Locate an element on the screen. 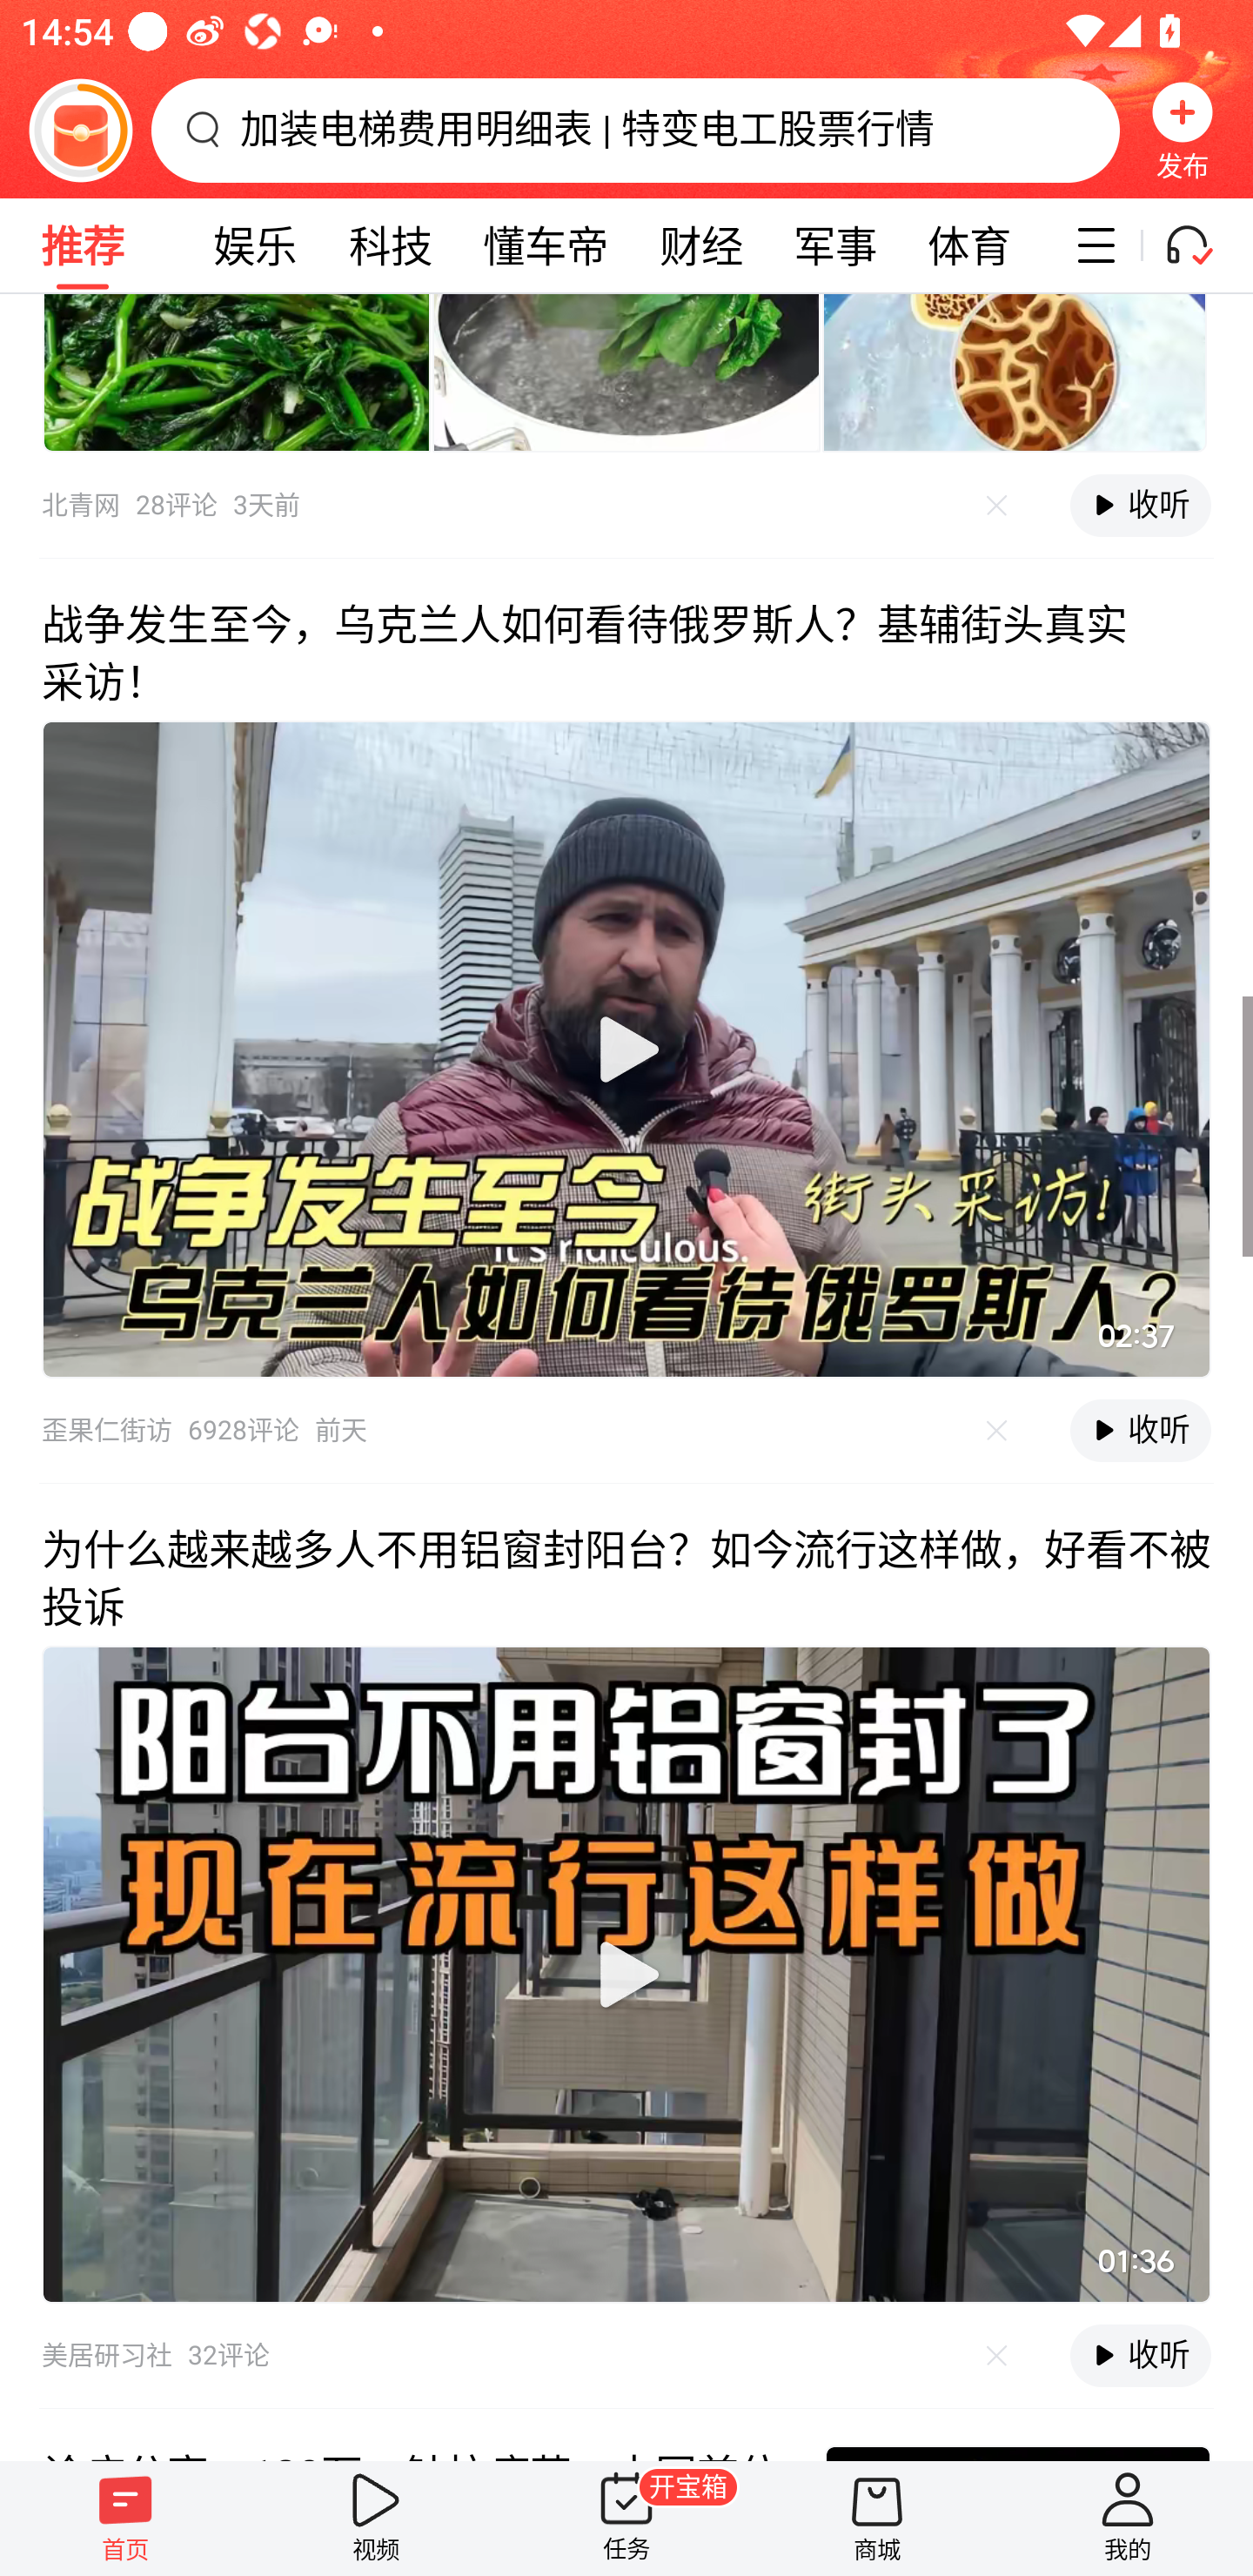 The image size is (1253, 2576). 播放视频 视频播放器，双击屏幕打开播放控制 is located at coordinates (626, 1974).